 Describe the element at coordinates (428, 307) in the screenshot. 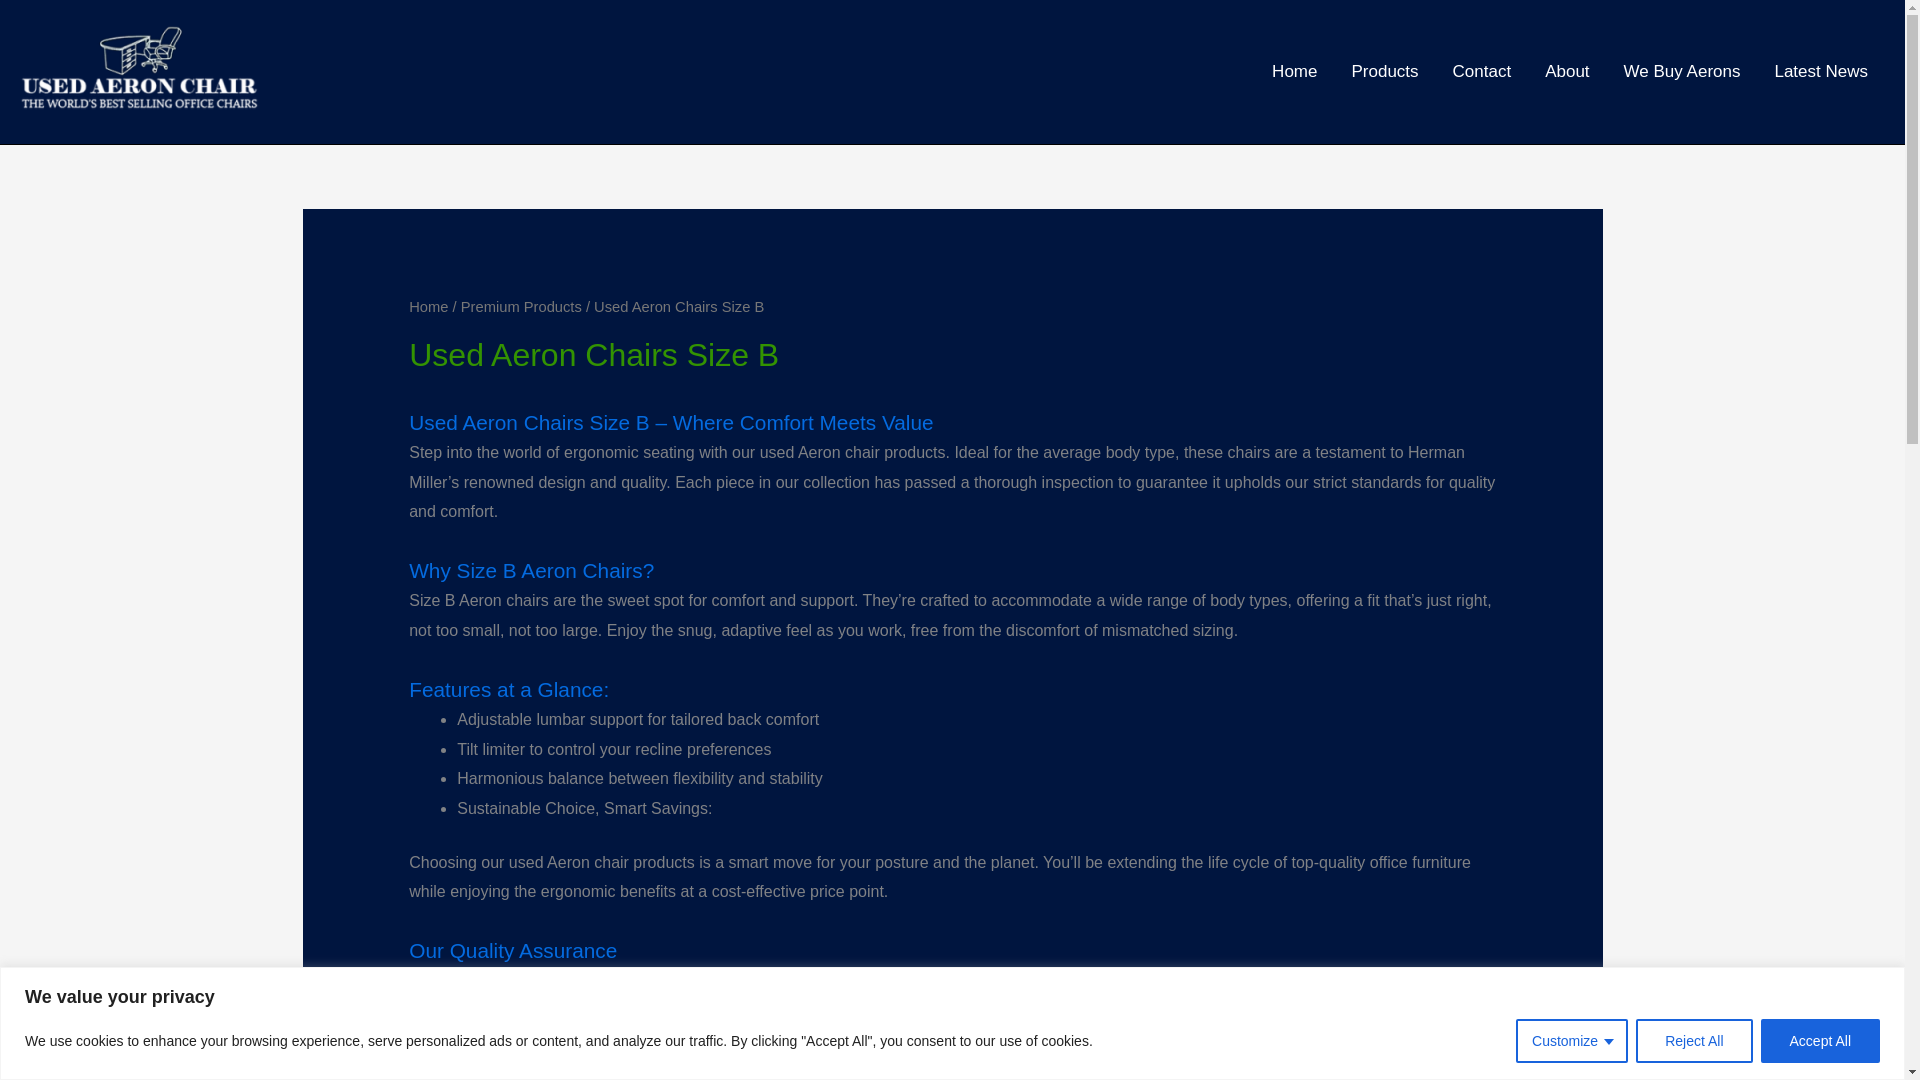

I see `Home` at that location.